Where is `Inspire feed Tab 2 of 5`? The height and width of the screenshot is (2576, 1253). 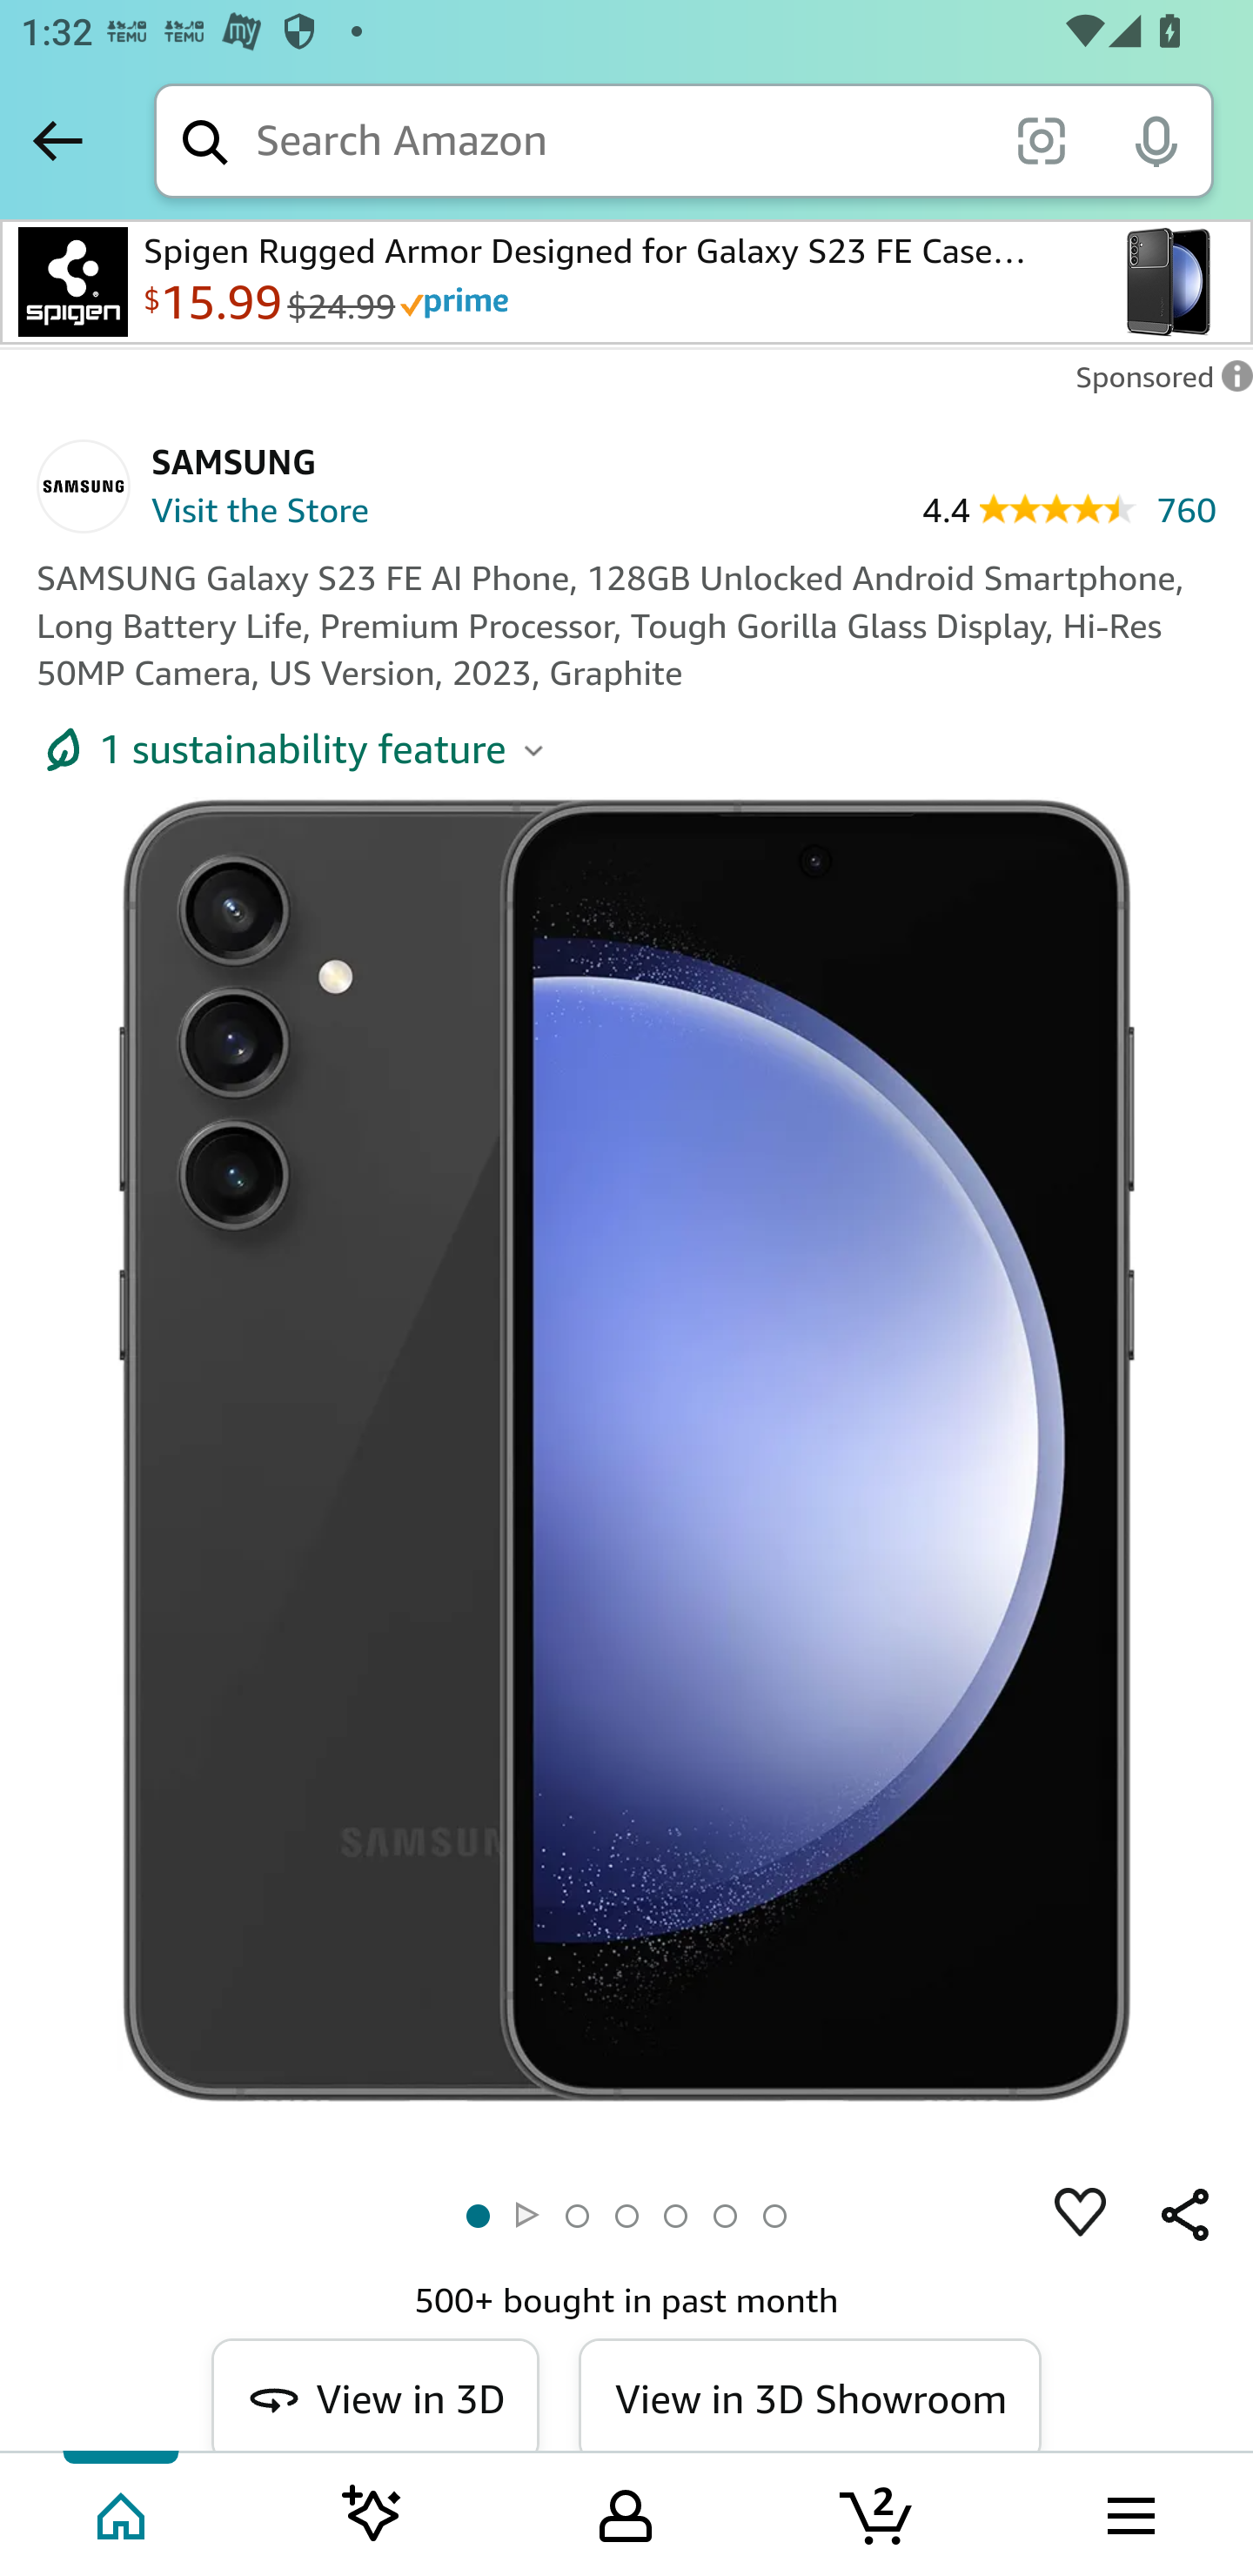 Inspire feed Tab 2 of 5 is located at coordinates (372, 2512).